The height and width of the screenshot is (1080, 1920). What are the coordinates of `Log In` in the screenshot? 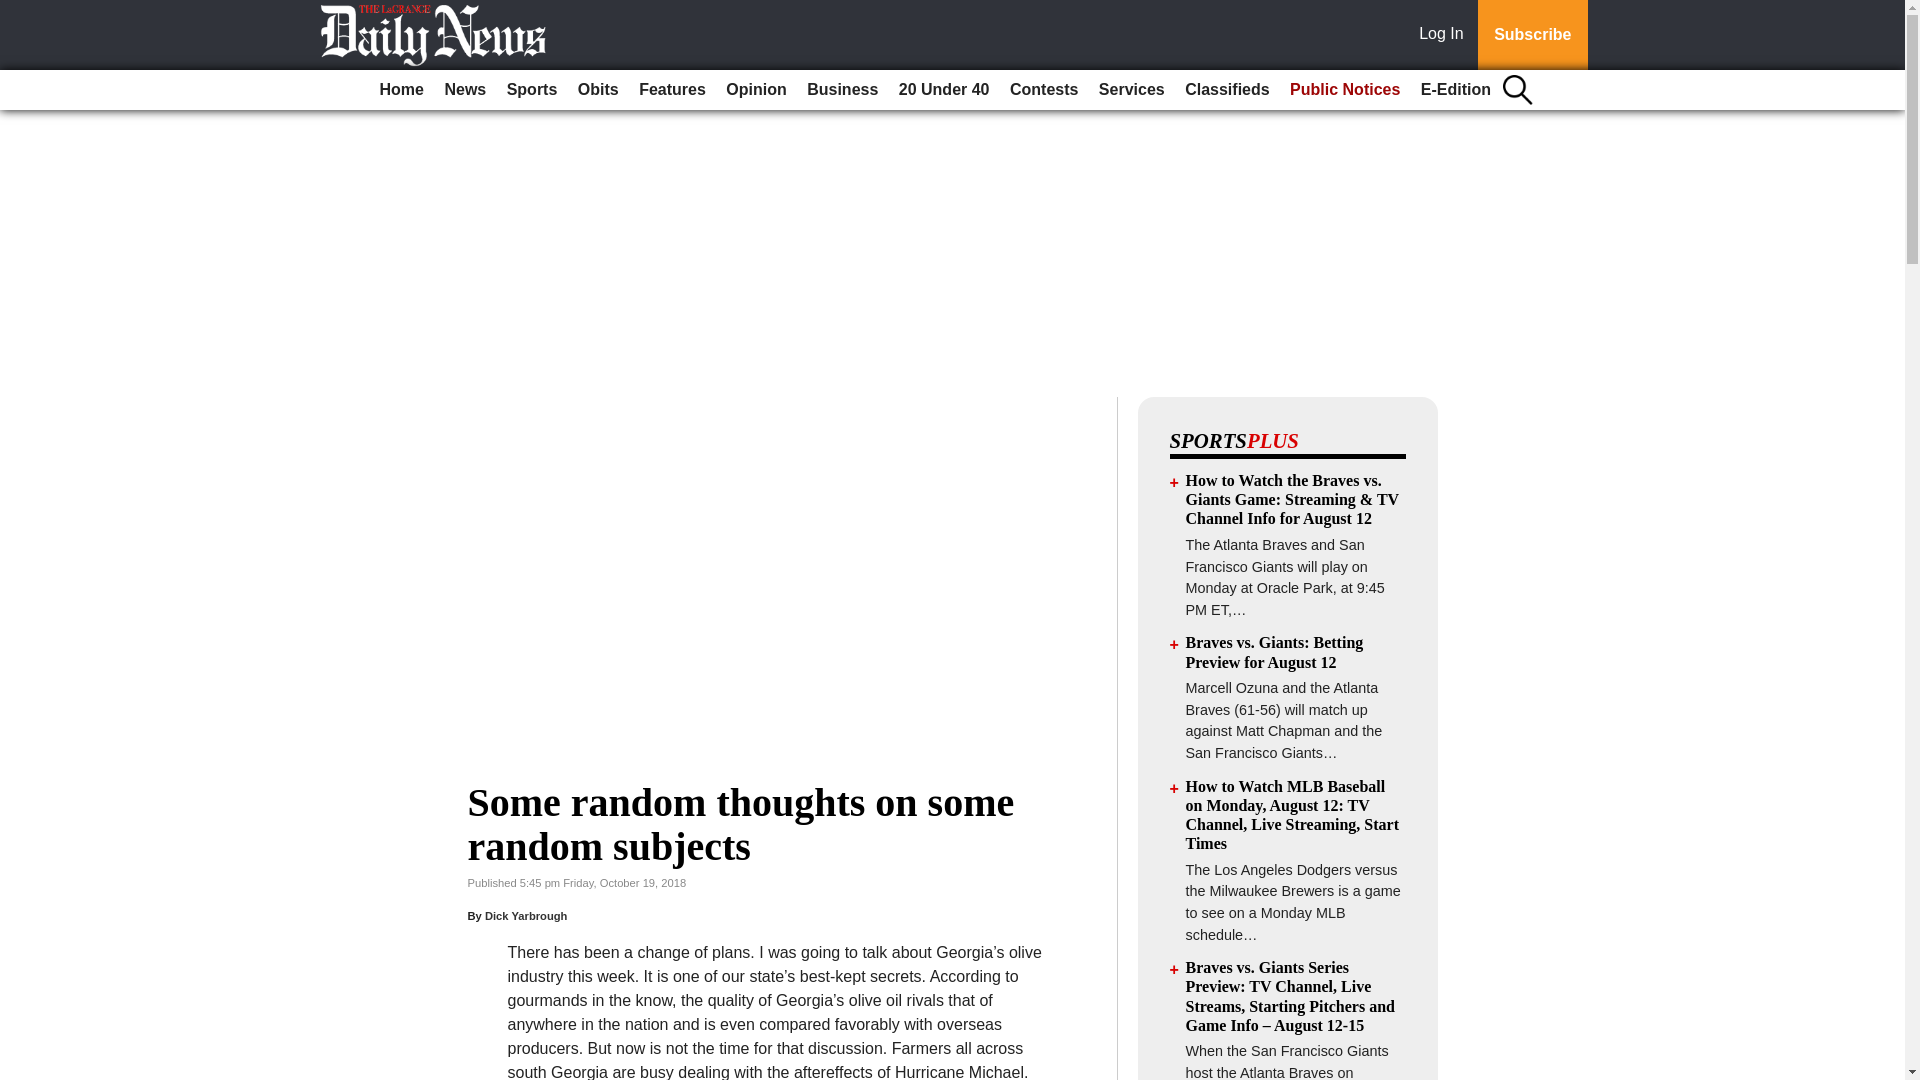 It's located at (1445, 35).